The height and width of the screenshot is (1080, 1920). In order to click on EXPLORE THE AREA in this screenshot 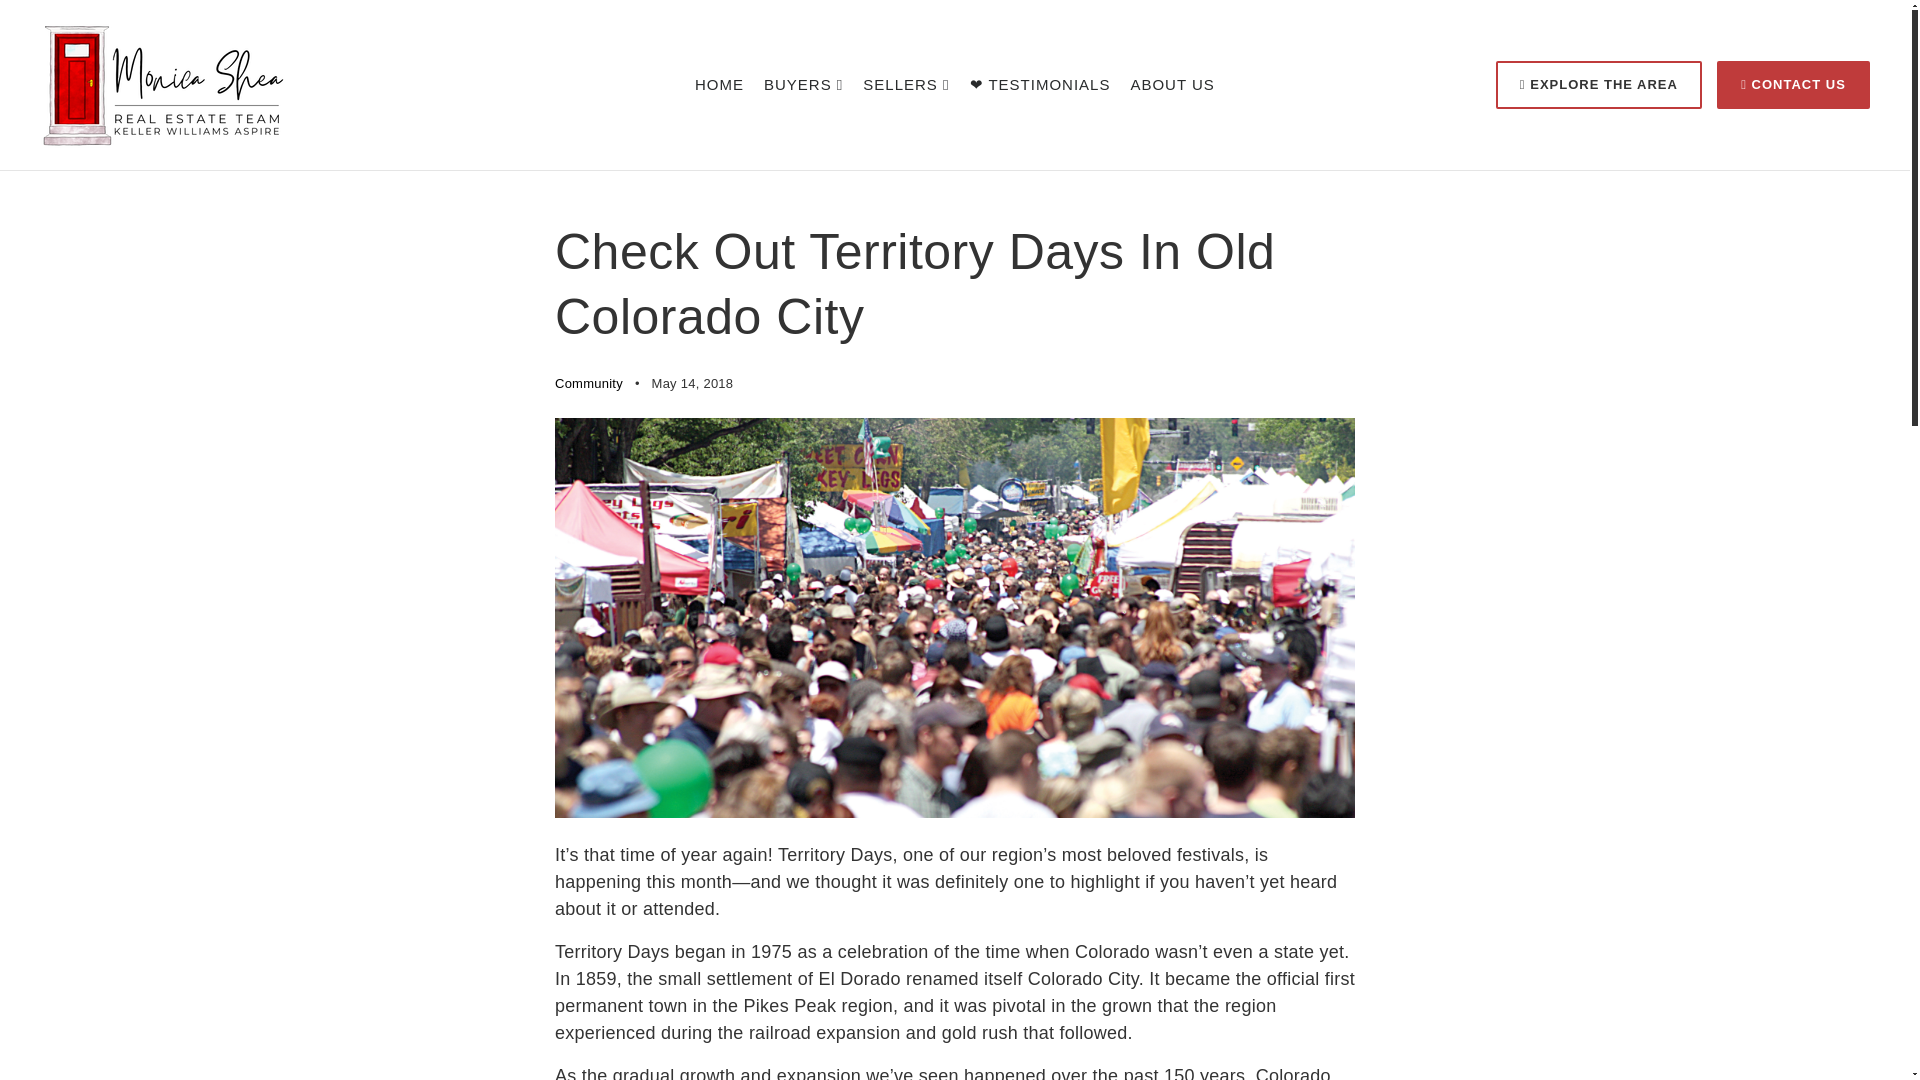, I will do `click(1598, 84)`.